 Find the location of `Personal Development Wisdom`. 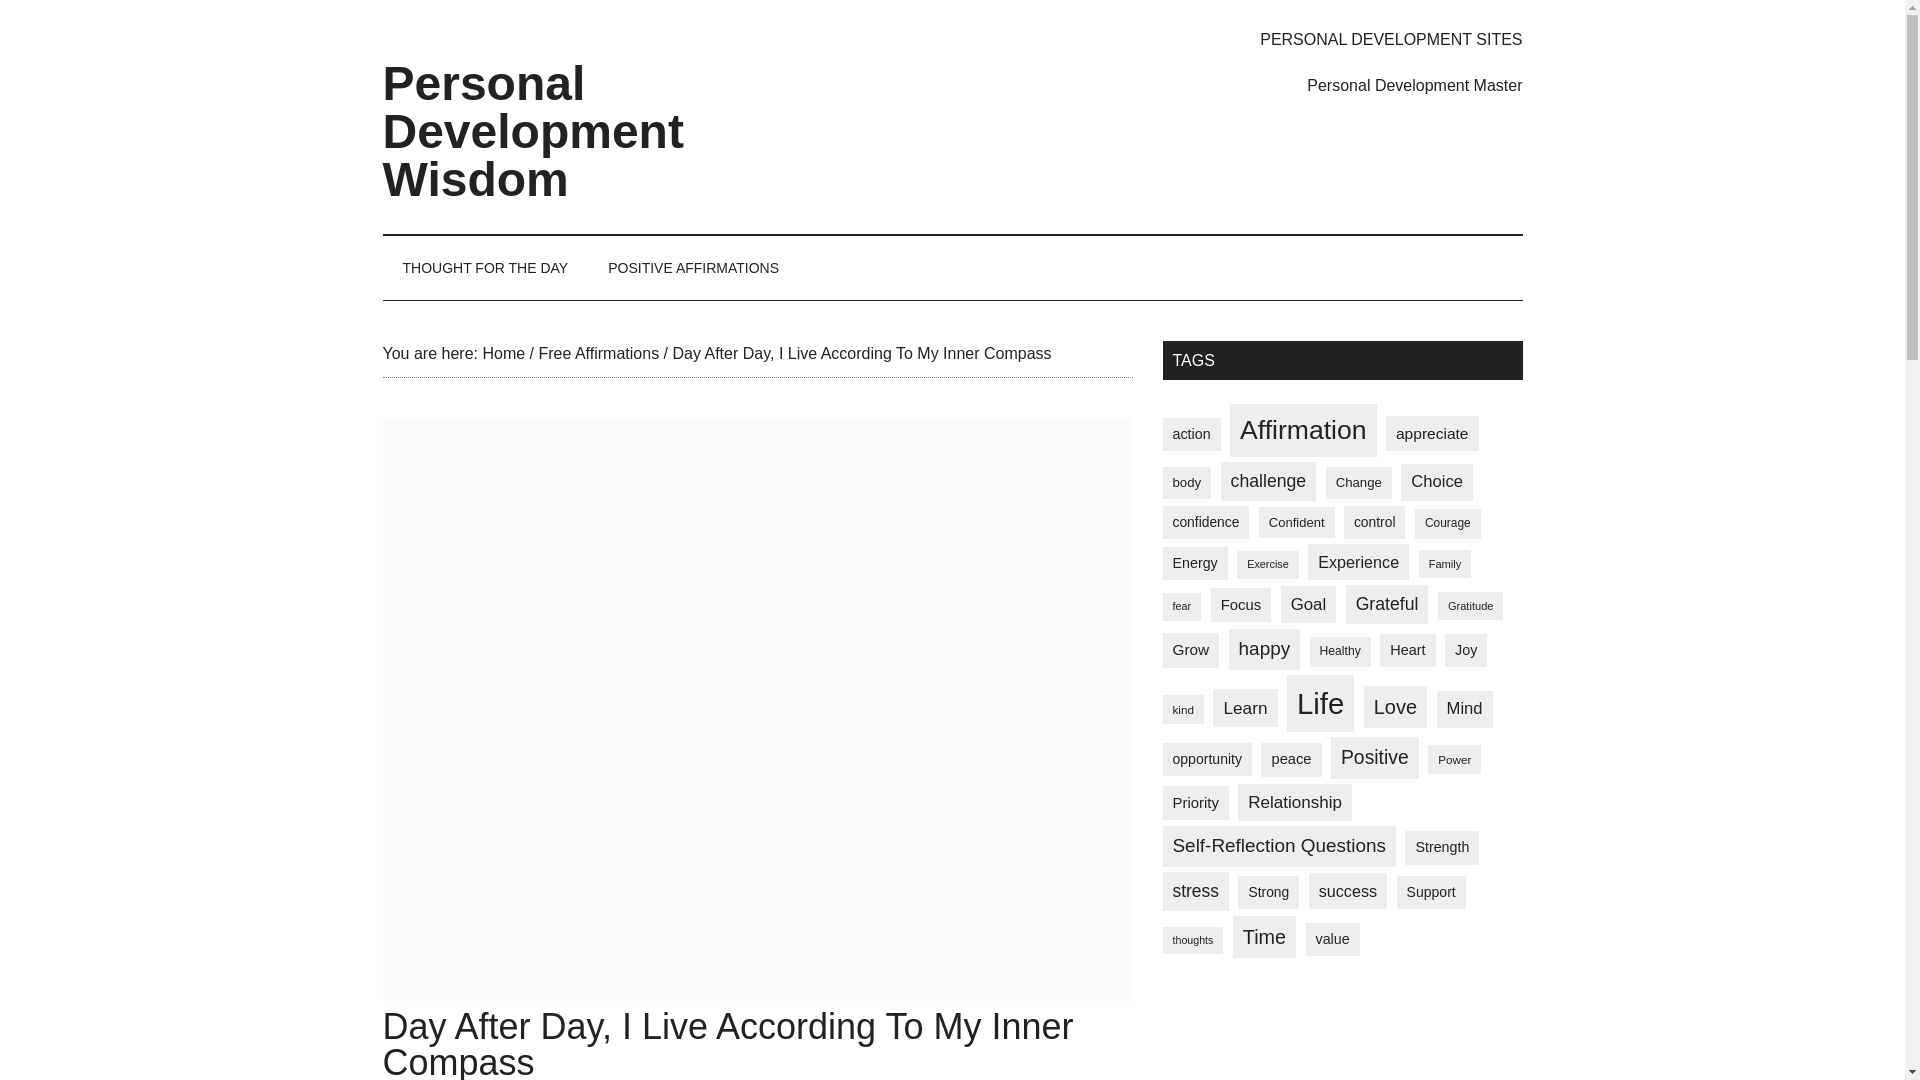

Personal Development Wisdom is located at coordinates (532, 132).